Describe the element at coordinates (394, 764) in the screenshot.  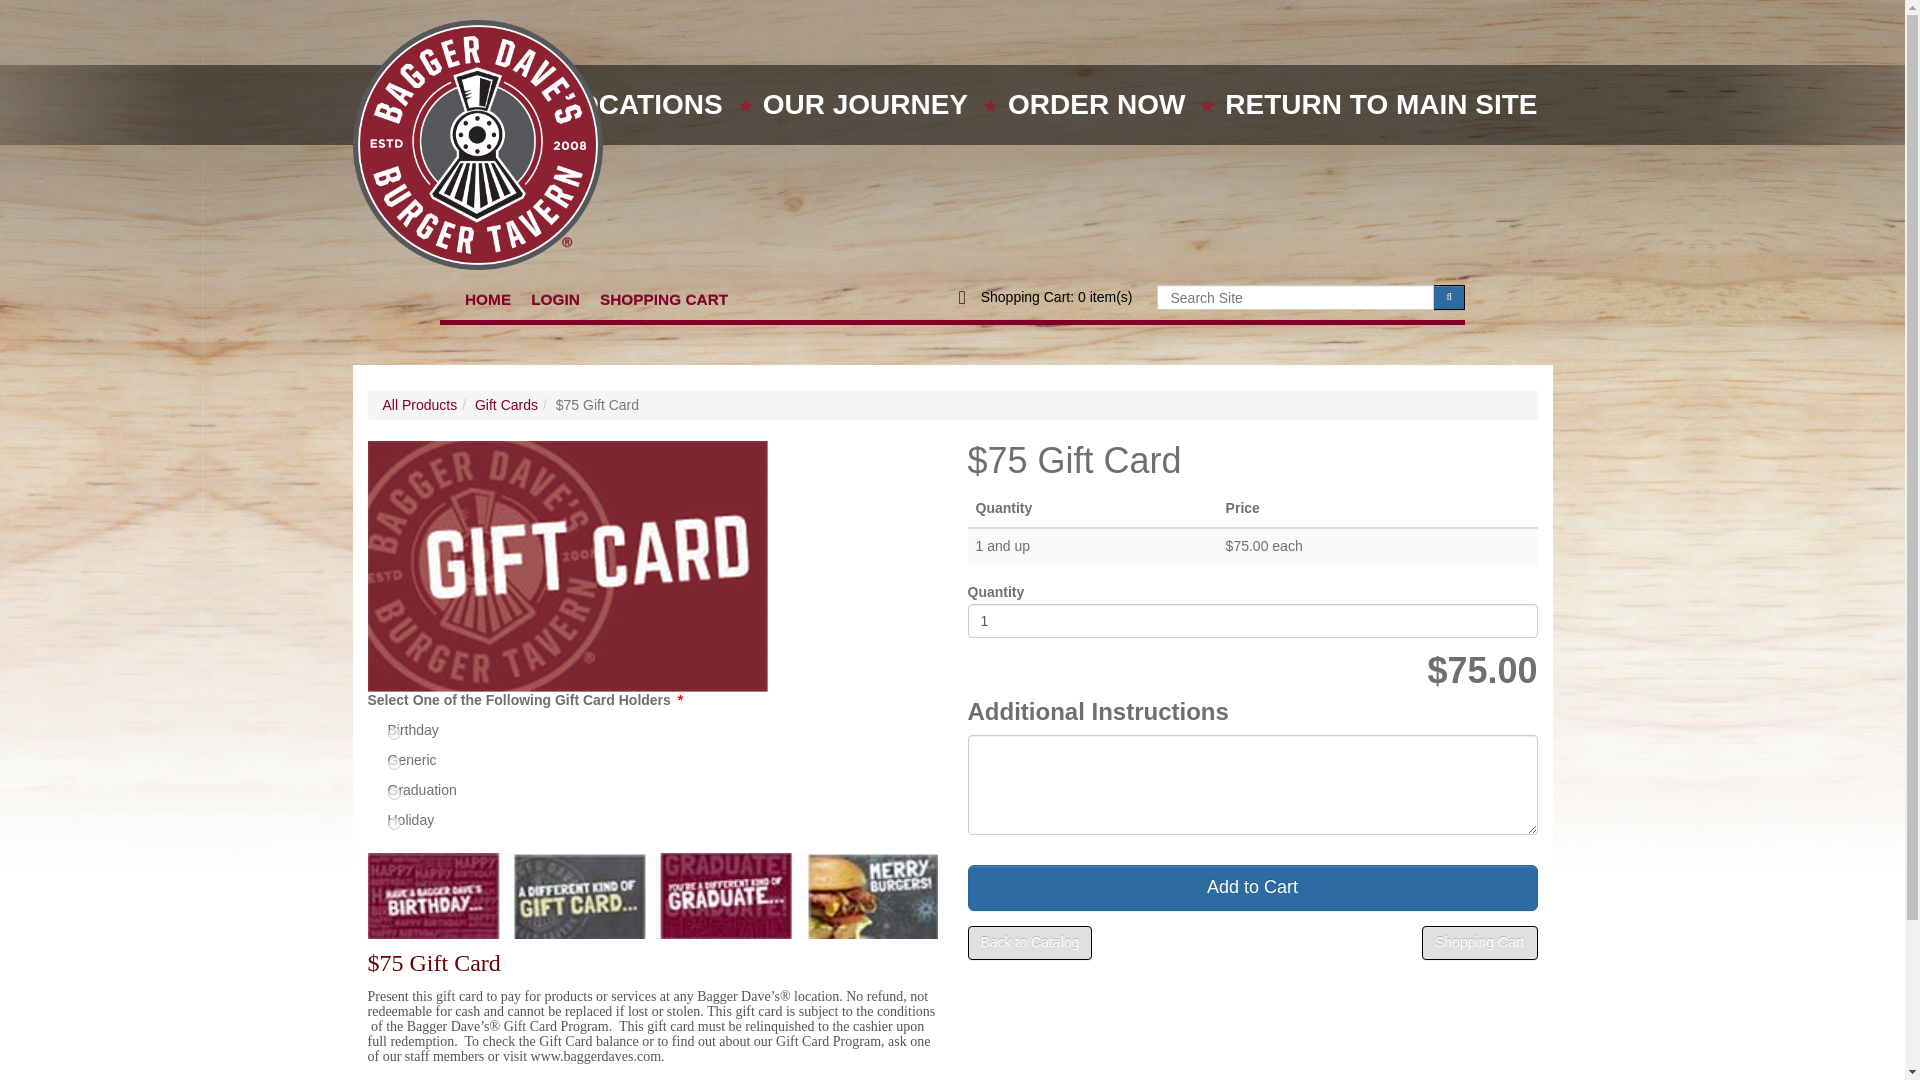
I see `Generic` at that location.